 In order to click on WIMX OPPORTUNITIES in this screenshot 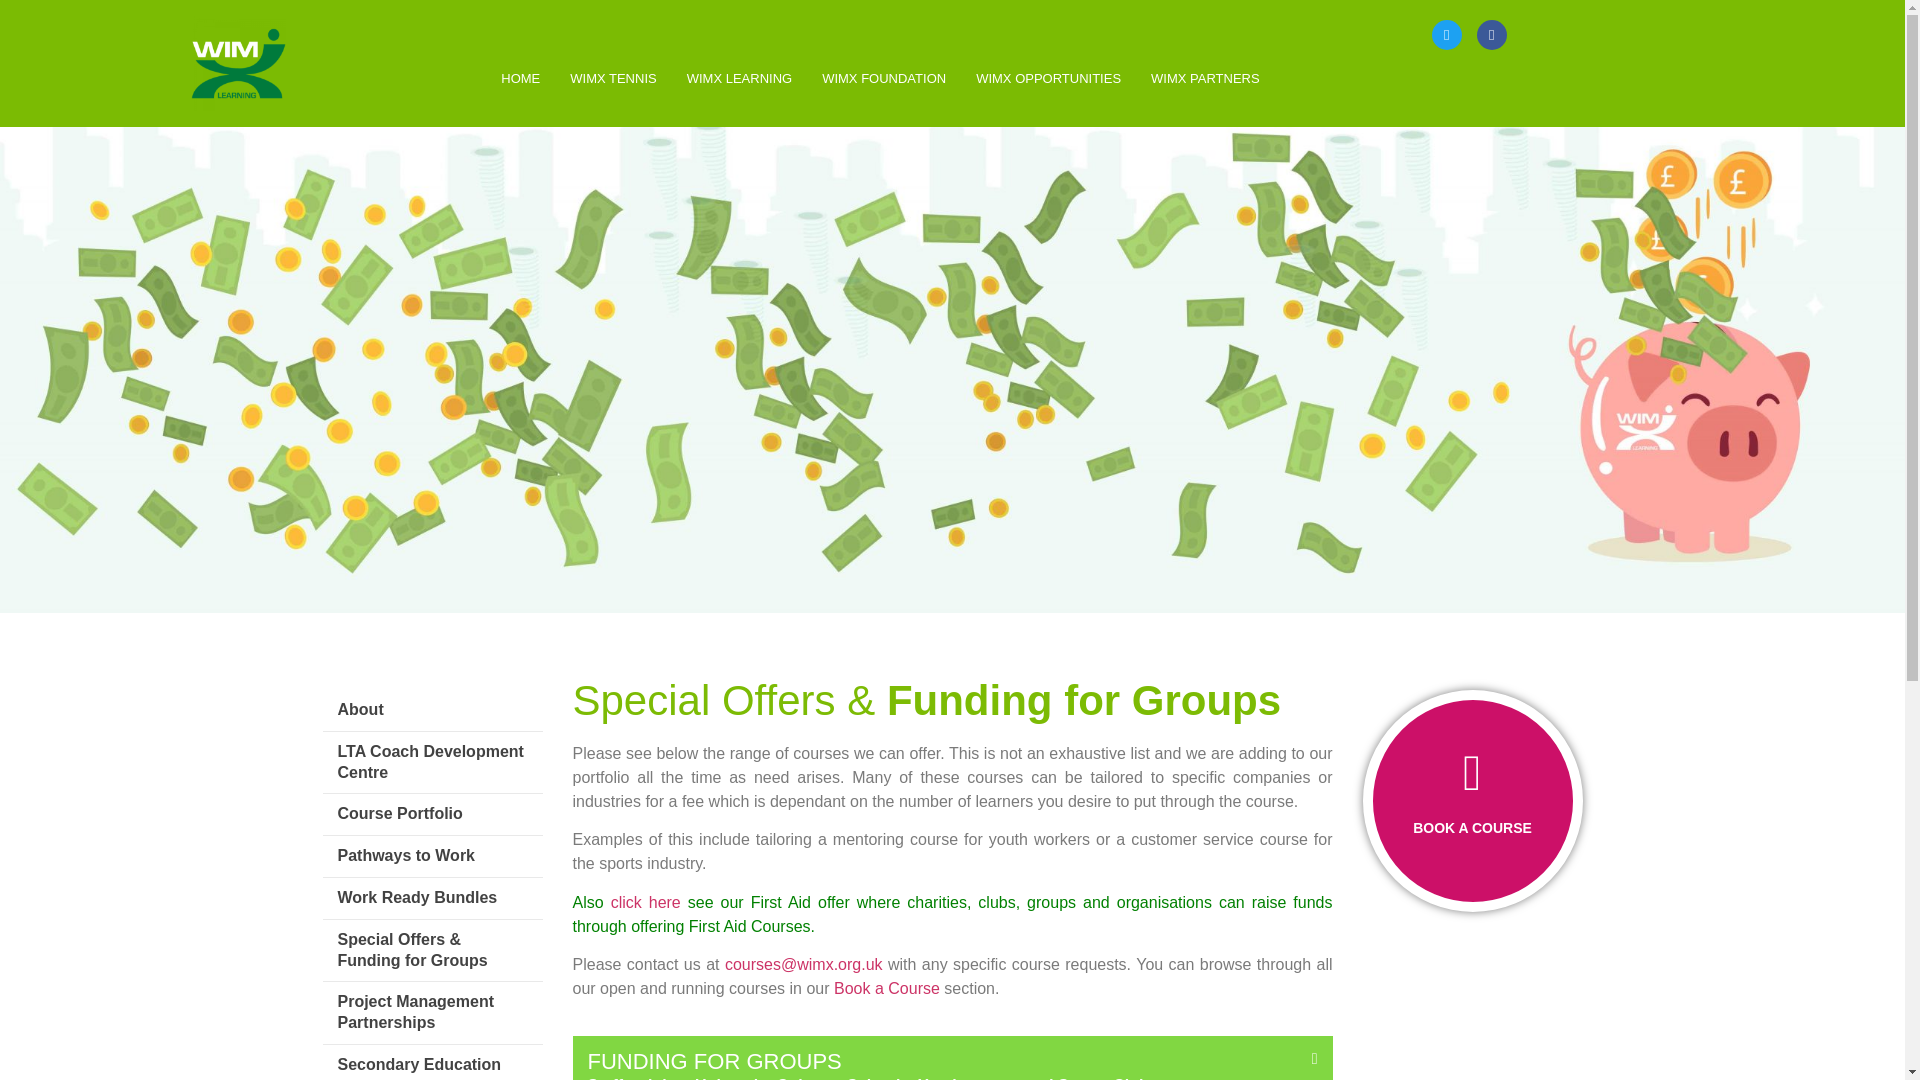, I will do `click(1048, 78)`.